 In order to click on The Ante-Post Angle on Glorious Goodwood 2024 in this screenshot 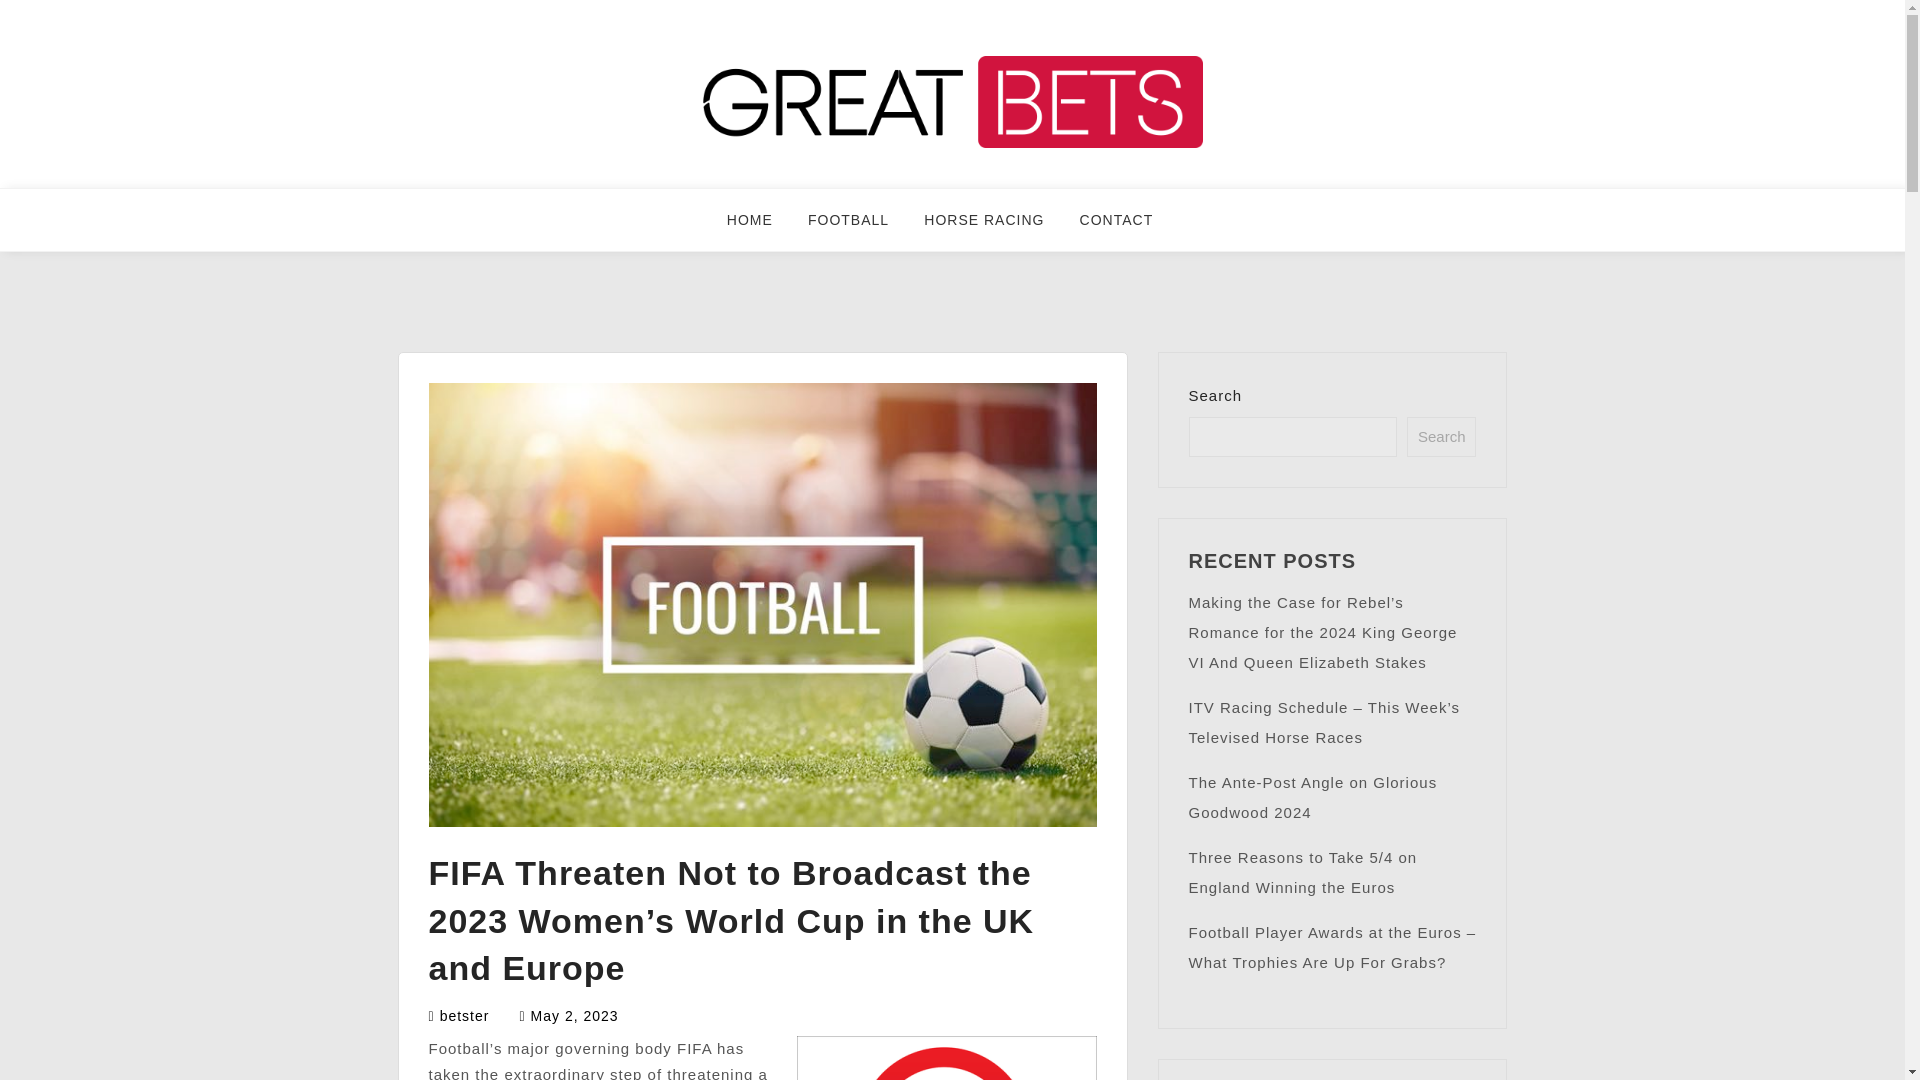, I will do `click(1312, 797)`.